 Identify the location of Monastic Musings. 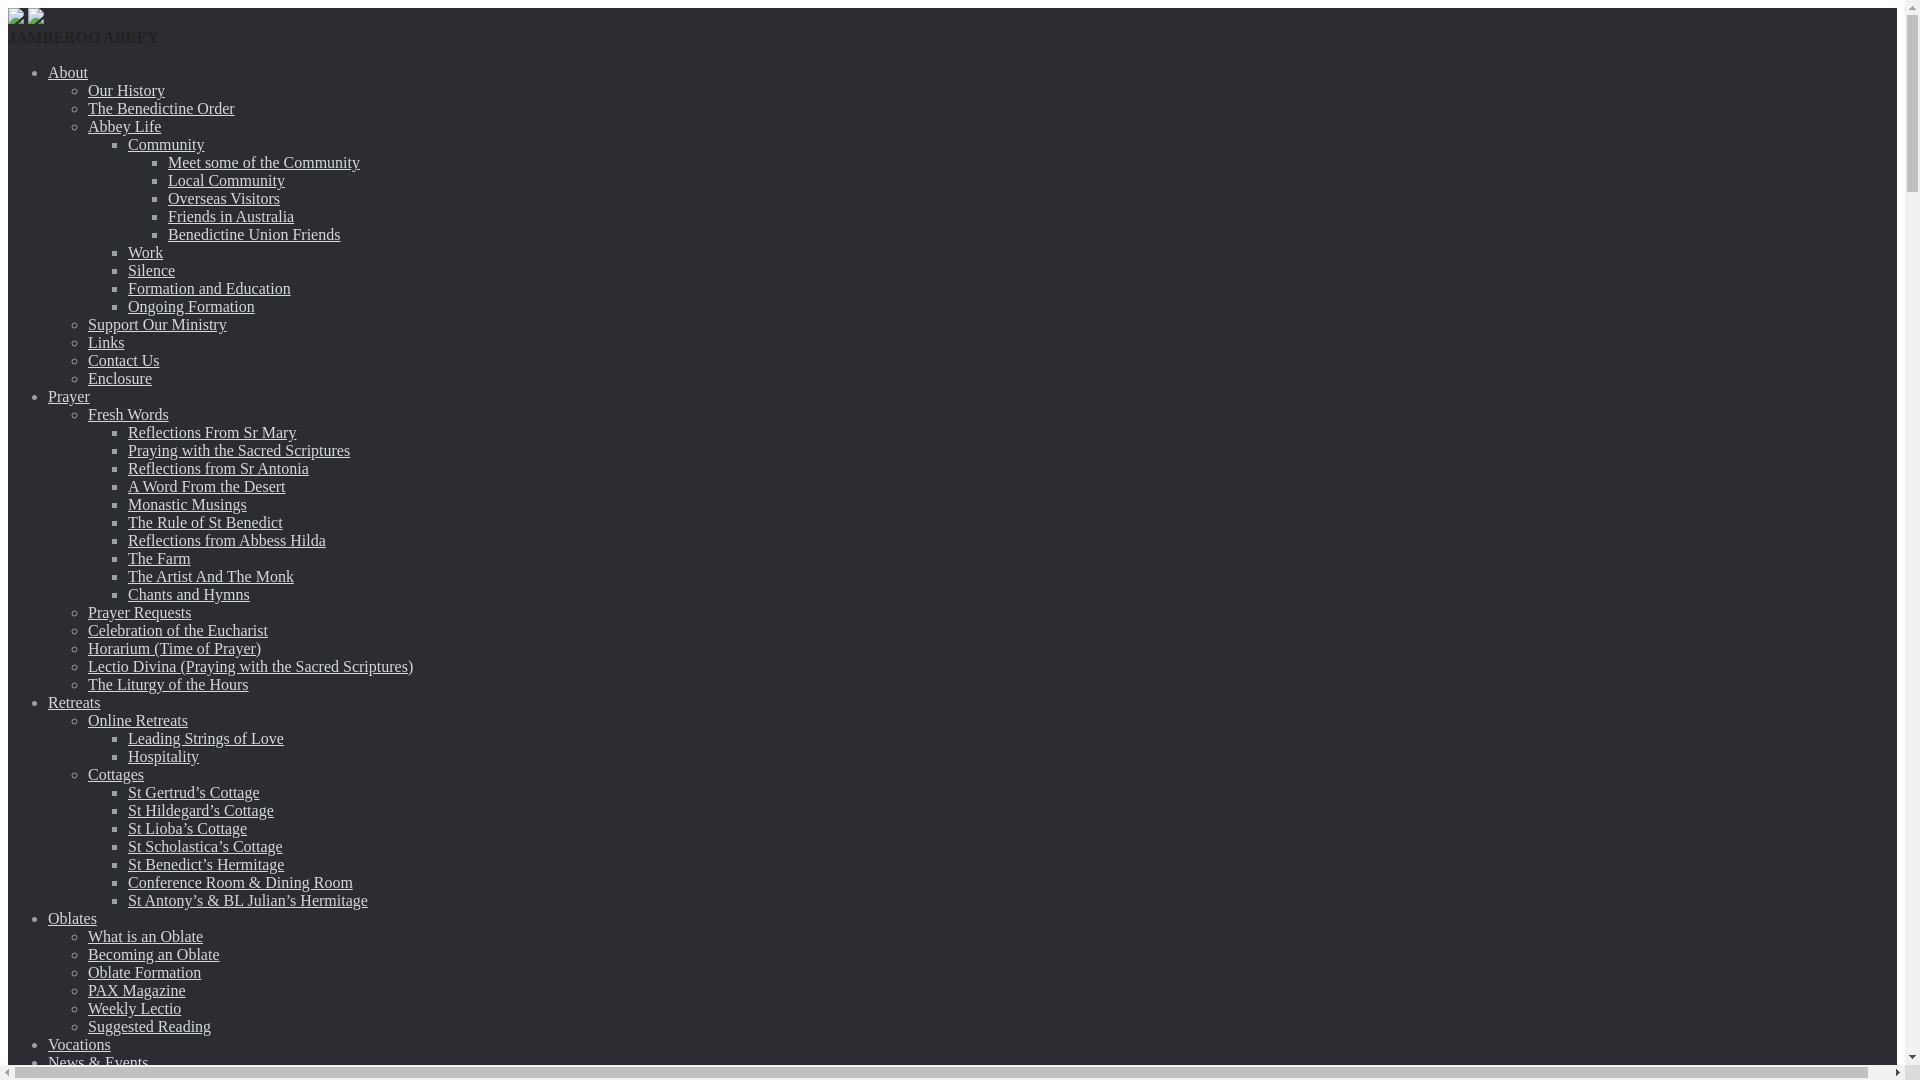
(187, 504).